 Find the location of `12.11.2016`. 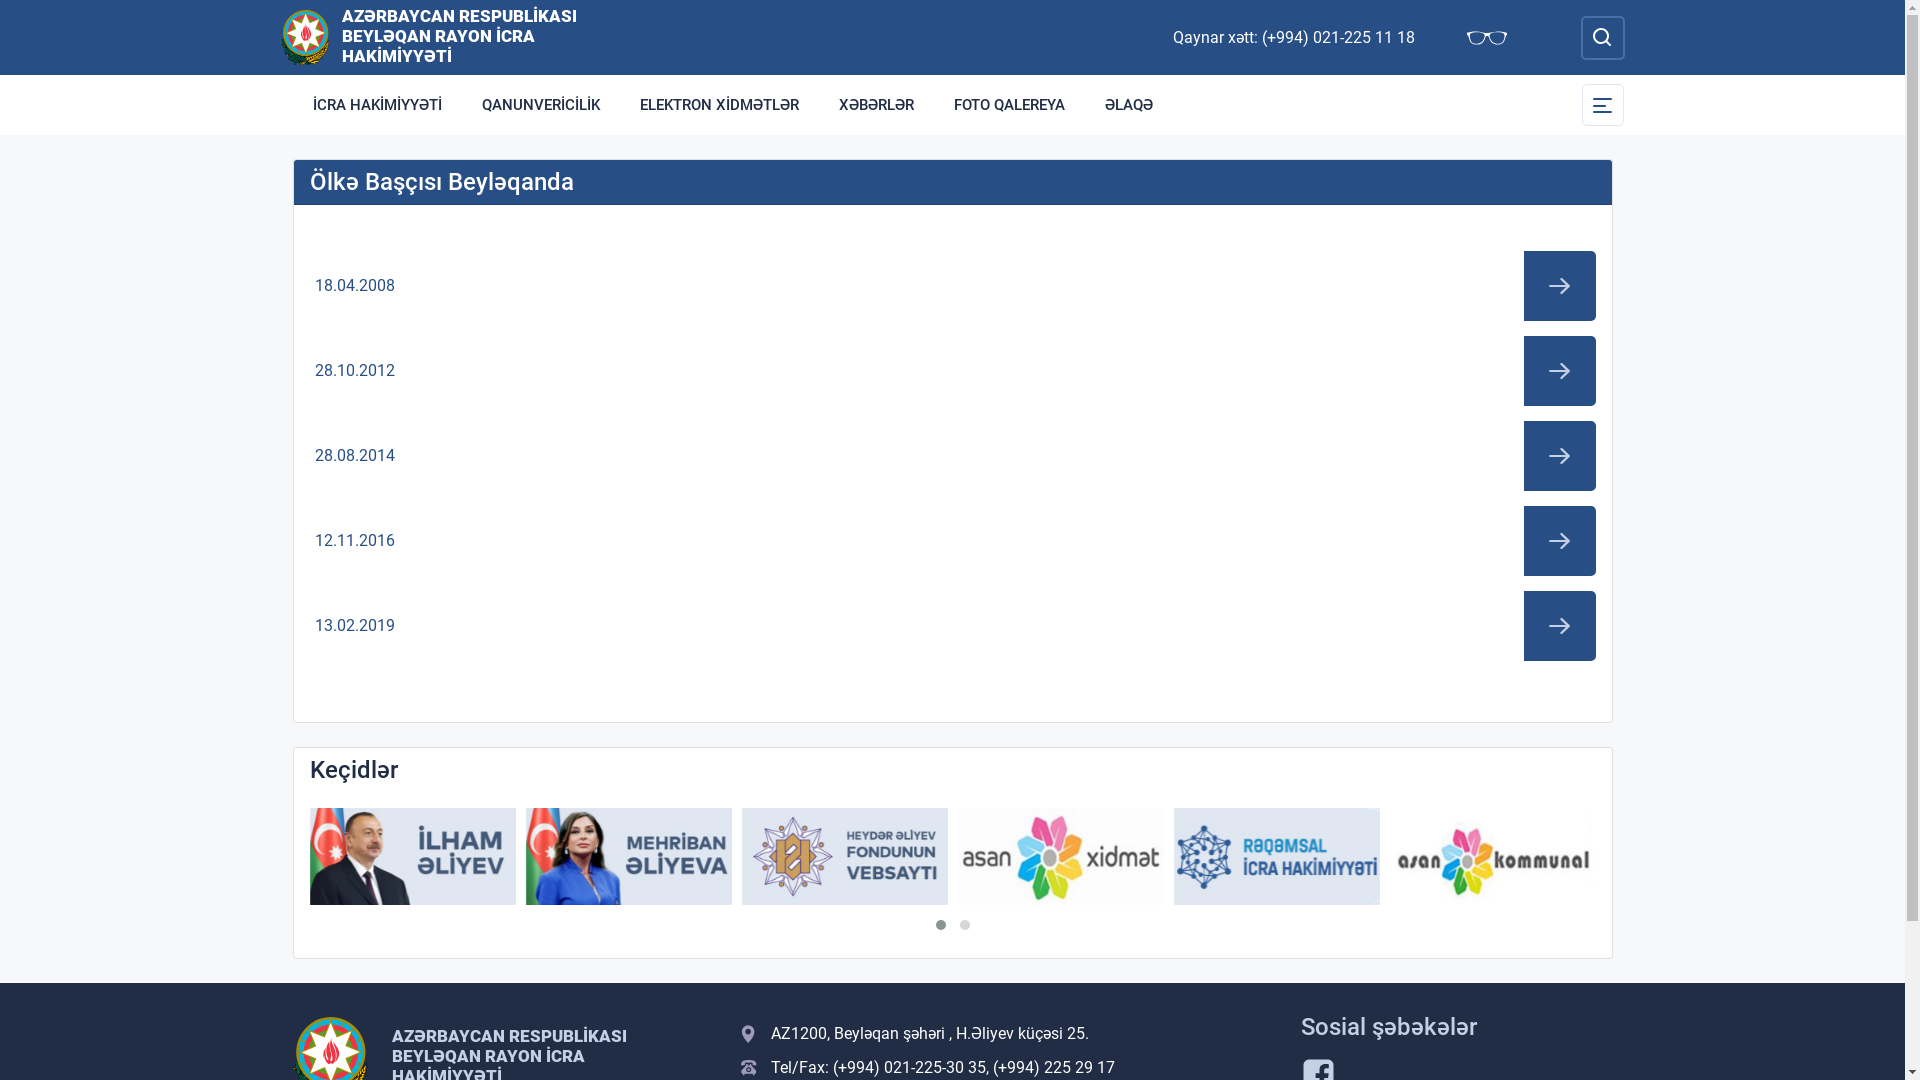

12.11.2016 is located at coordinates (953, 541).